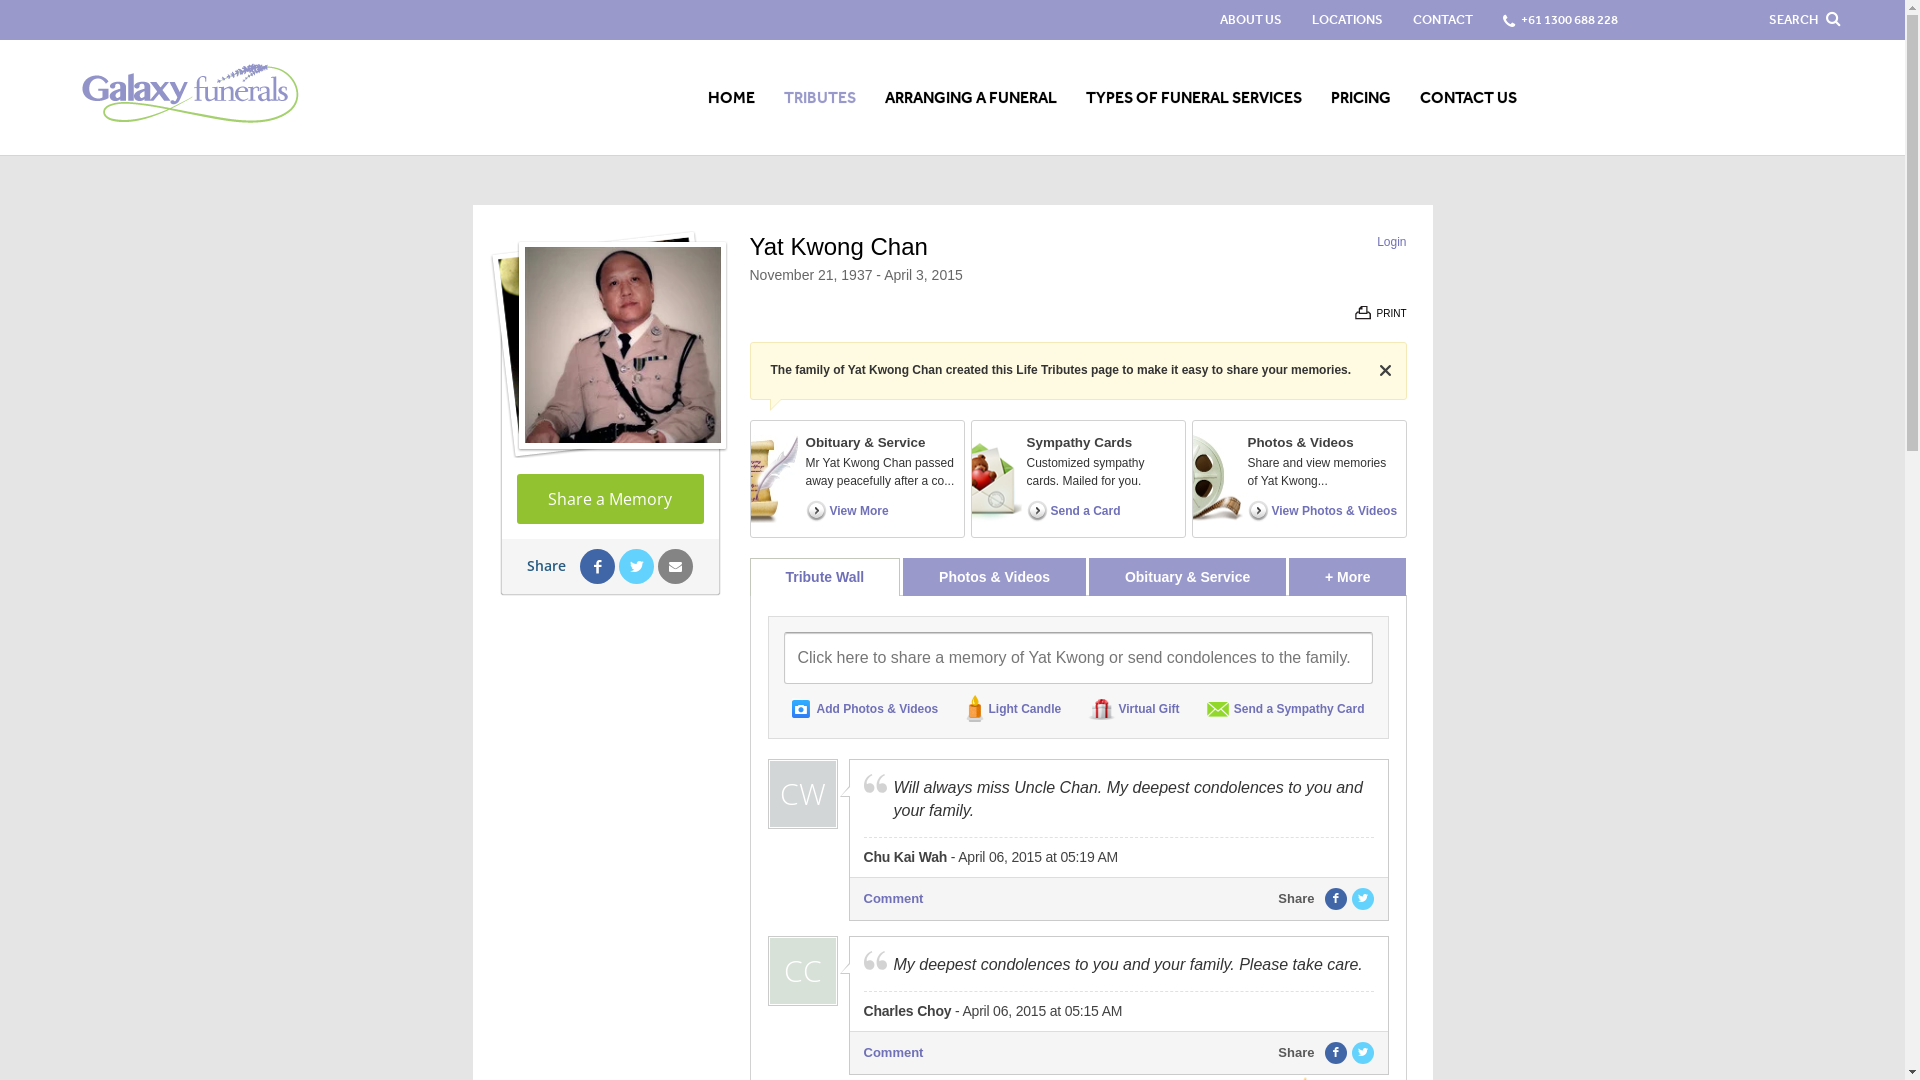 The image size is (1920, 1080). Describe the element at coordinates (598, 566) in the screenshot. I see `Share on Facebook` at that location.